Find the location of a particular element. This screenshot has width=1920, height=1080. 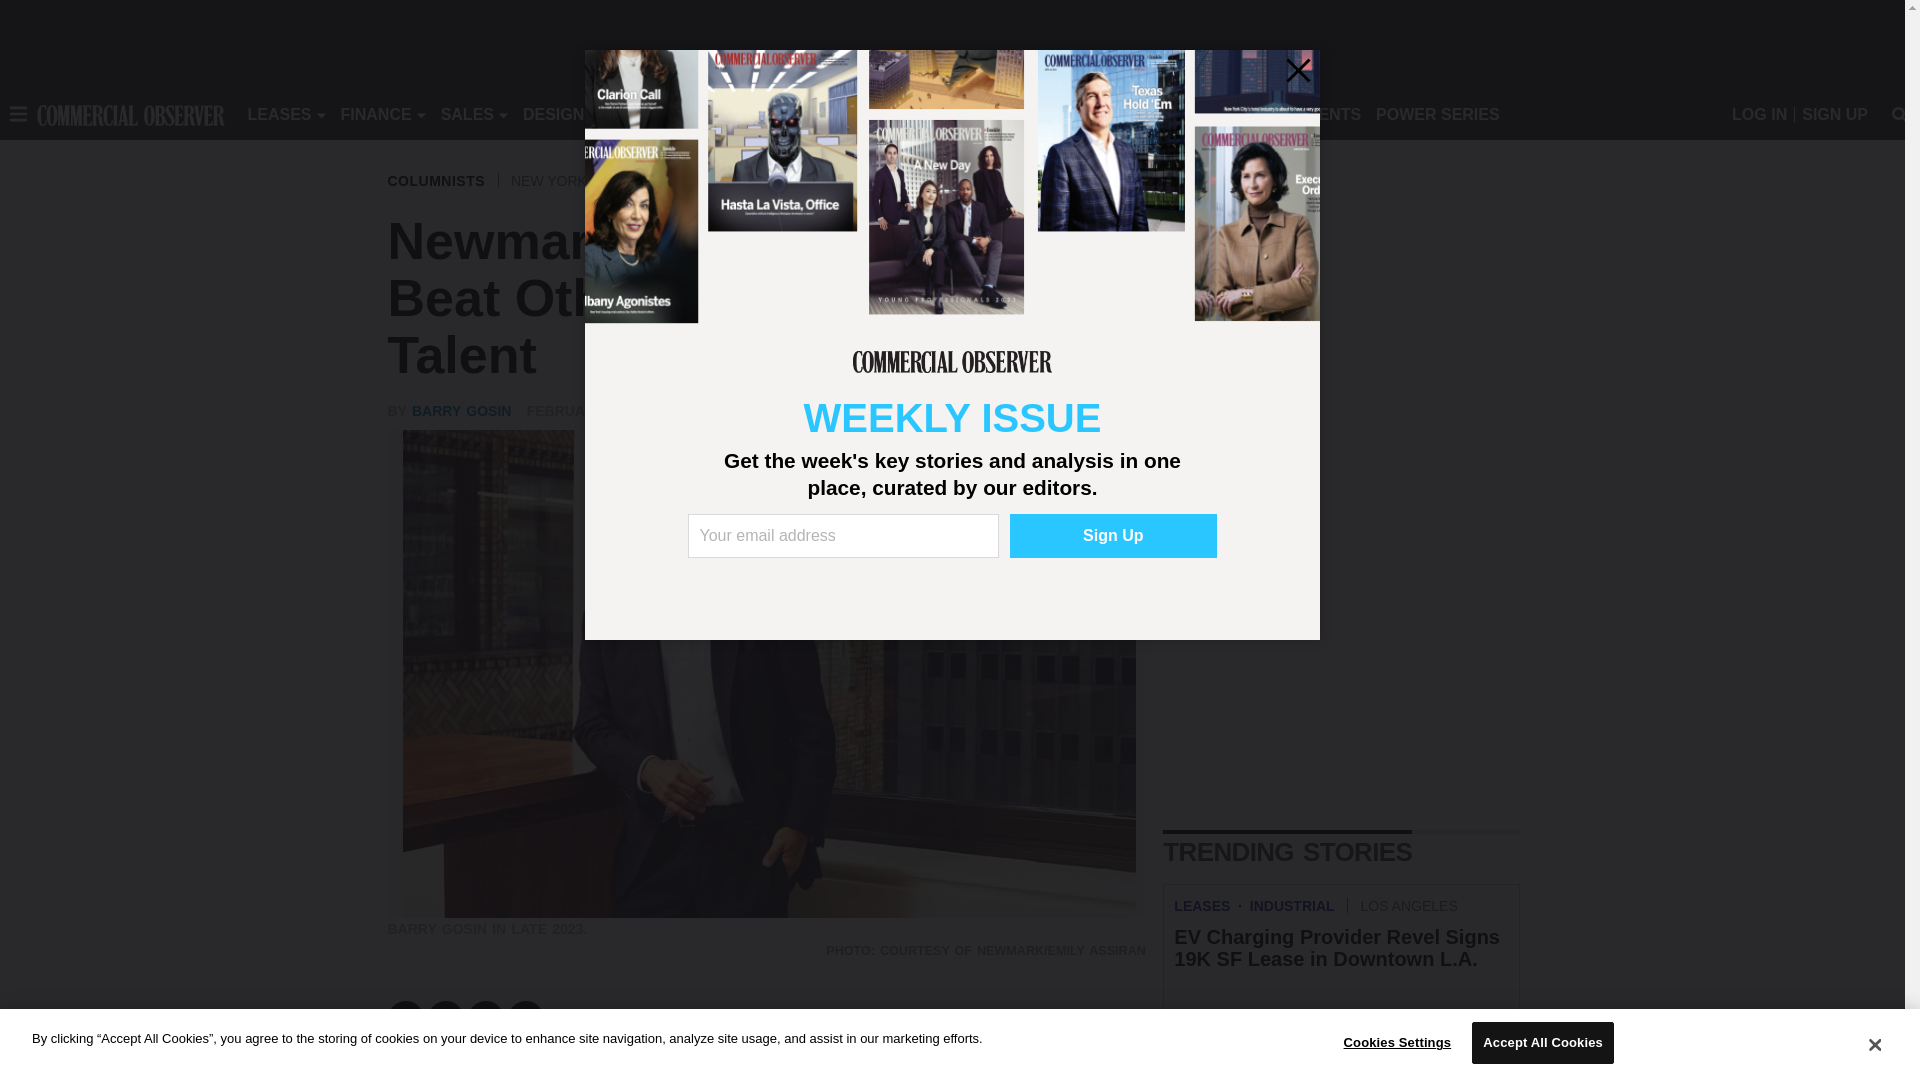

TECHNOLOGY is located at coordinates (816, 114).